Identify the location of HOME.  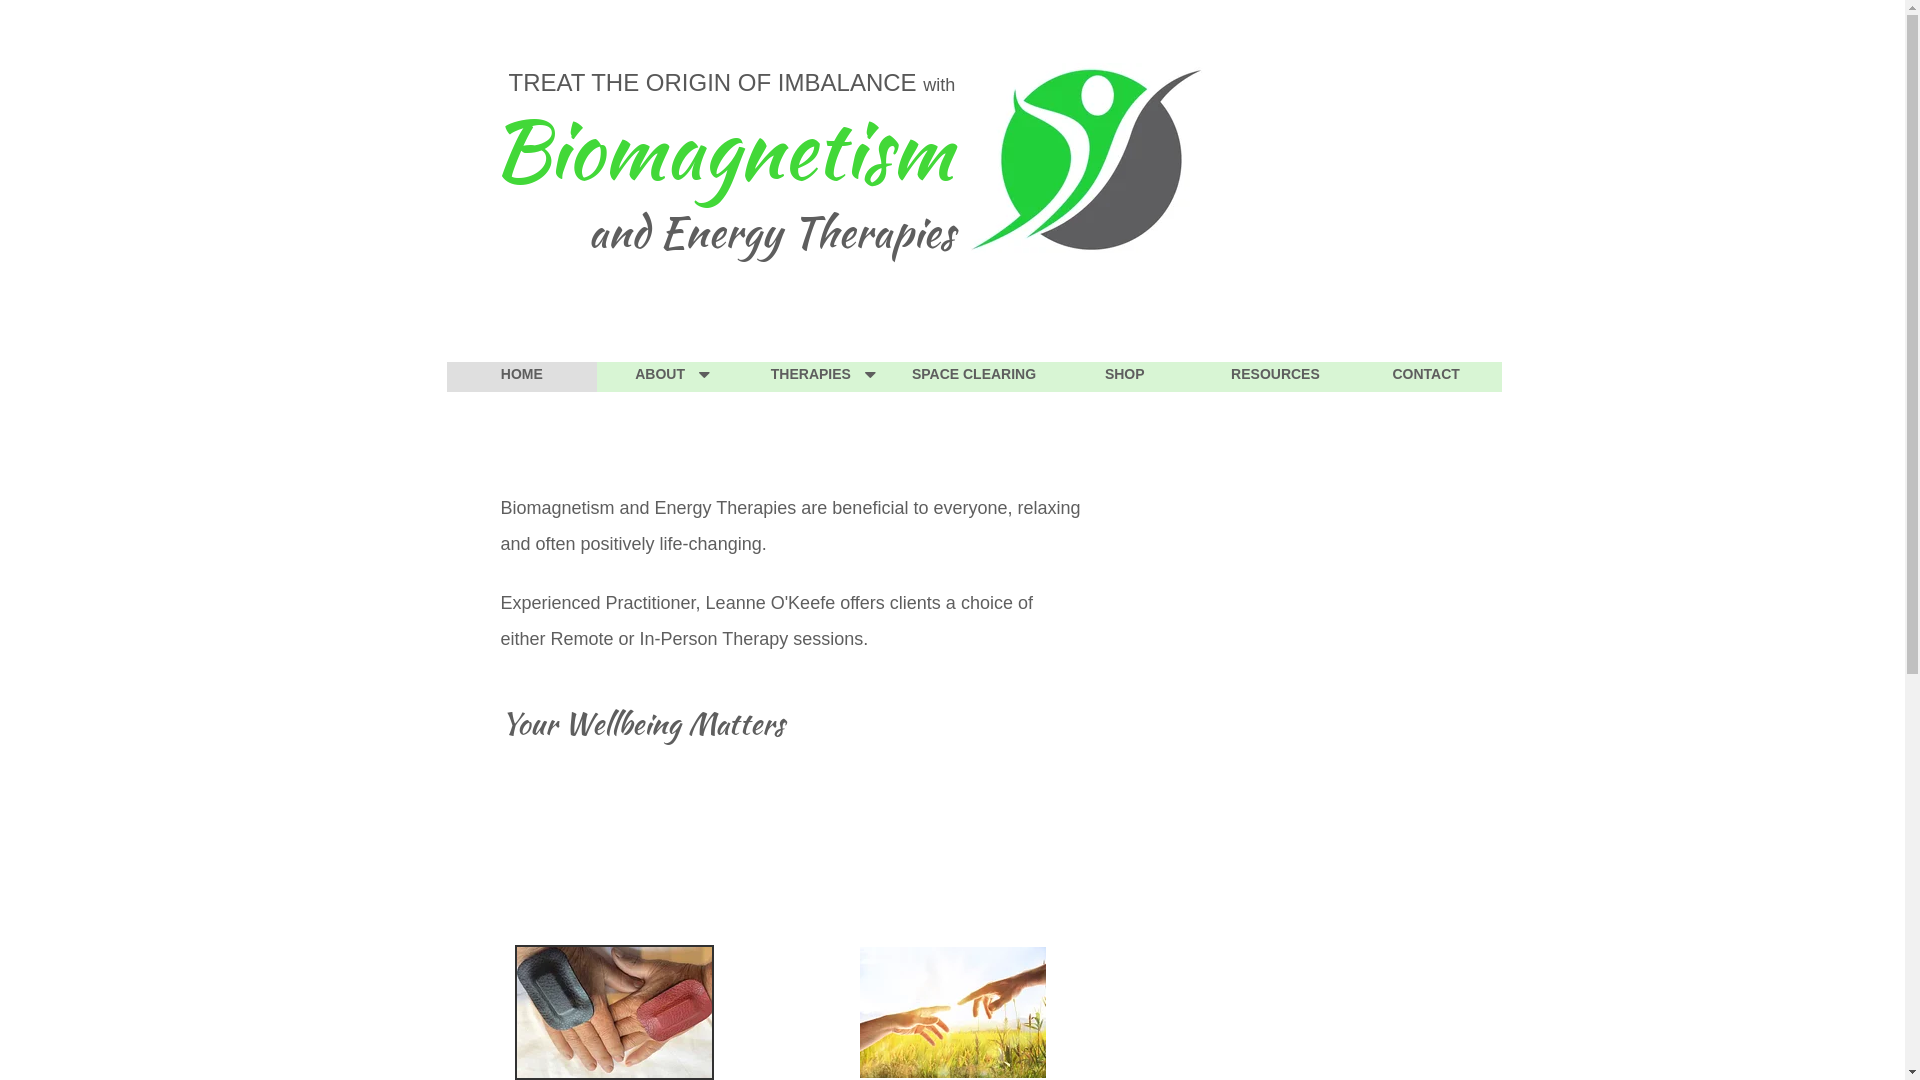
(522, 377).